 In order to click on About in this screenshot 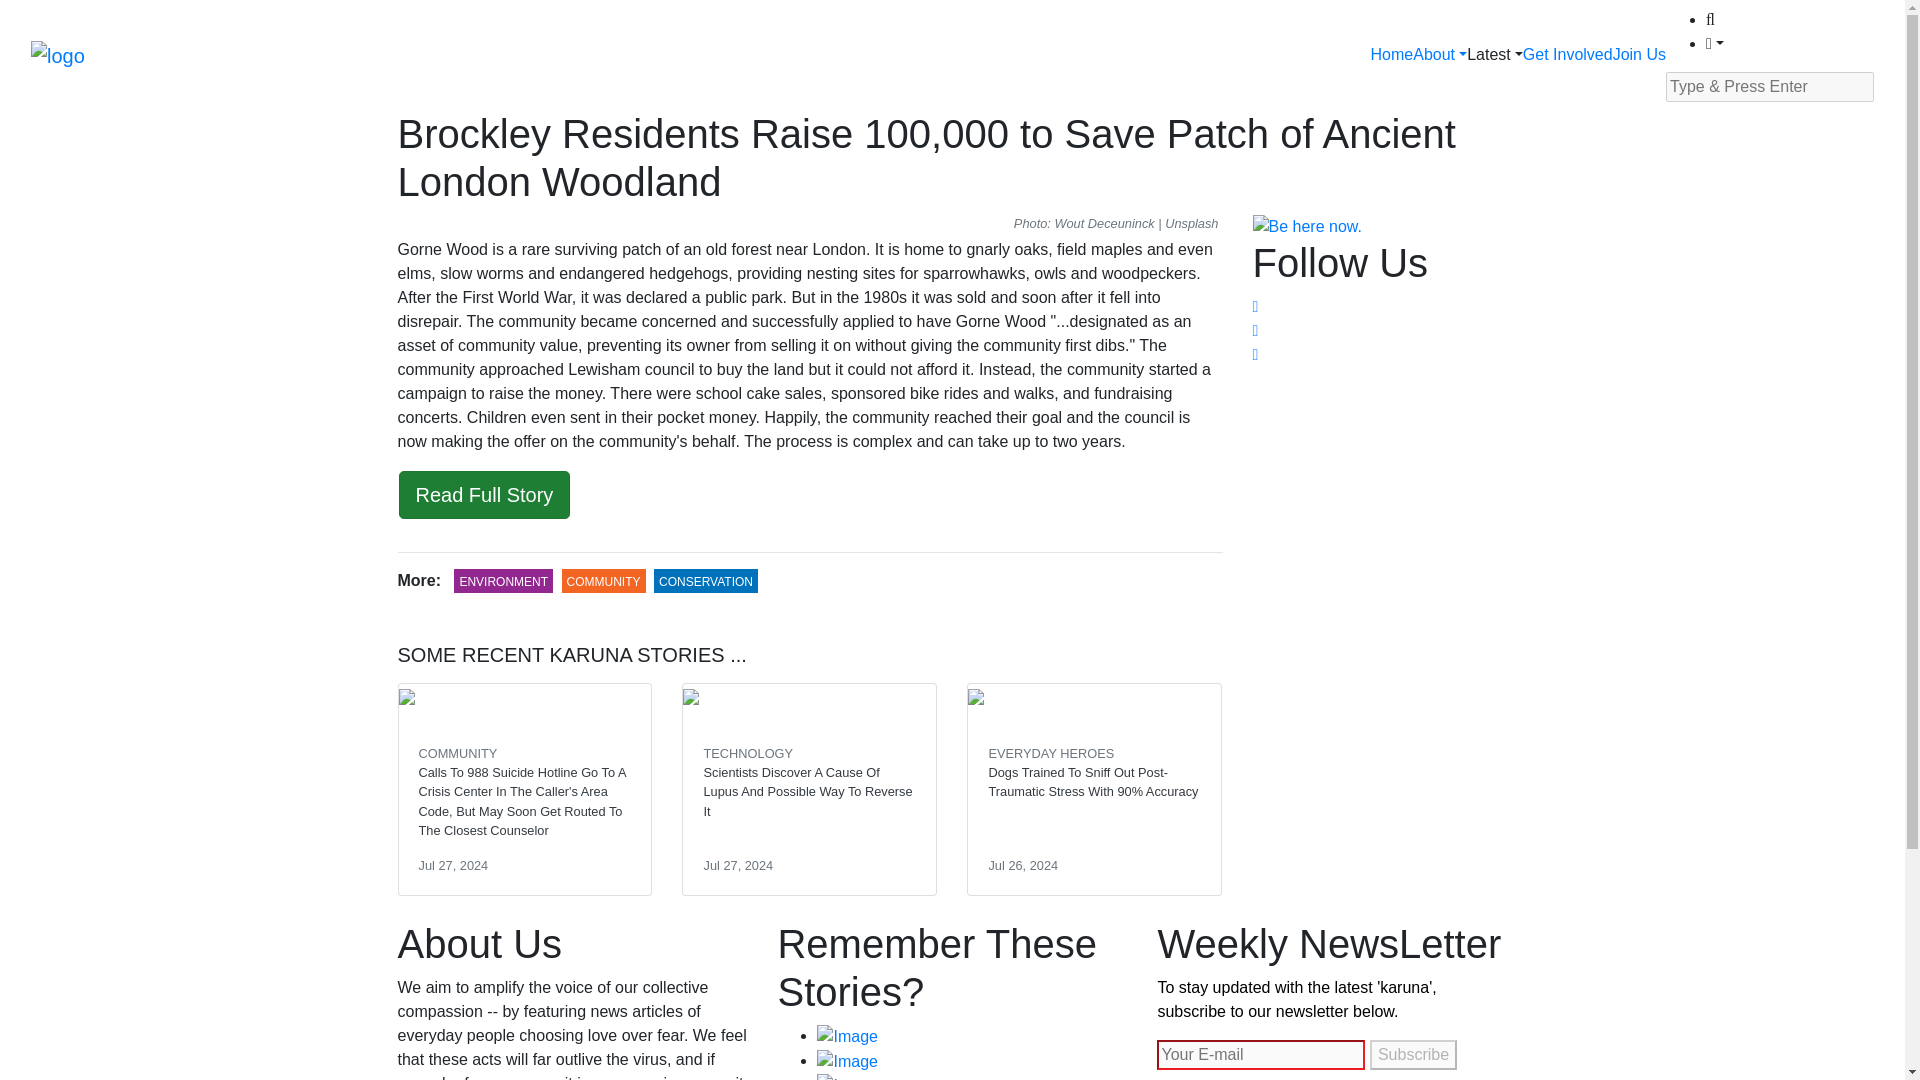, I will do `click(1440, 54)`.